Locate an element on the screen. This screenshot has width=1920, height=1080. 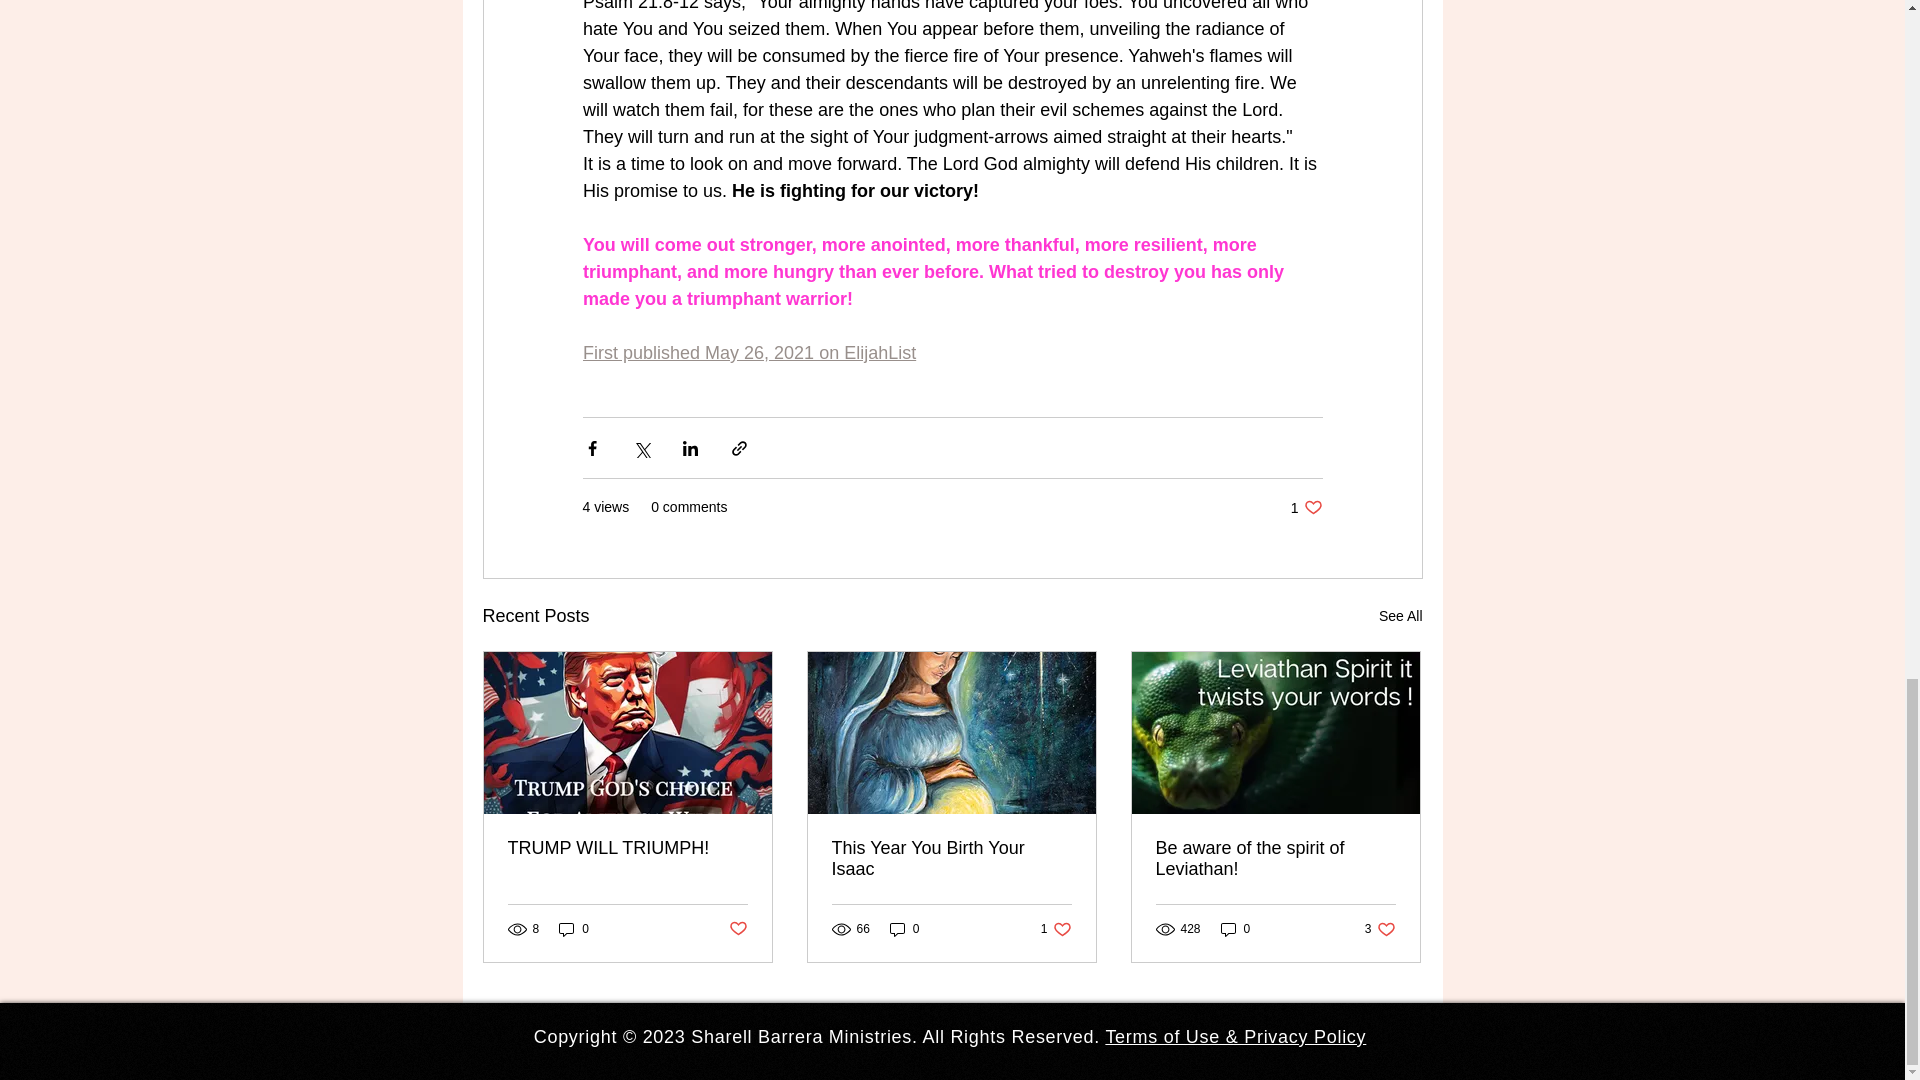
Be aware of the spirit of Leviathan! is located at coordinates (1306, 507).